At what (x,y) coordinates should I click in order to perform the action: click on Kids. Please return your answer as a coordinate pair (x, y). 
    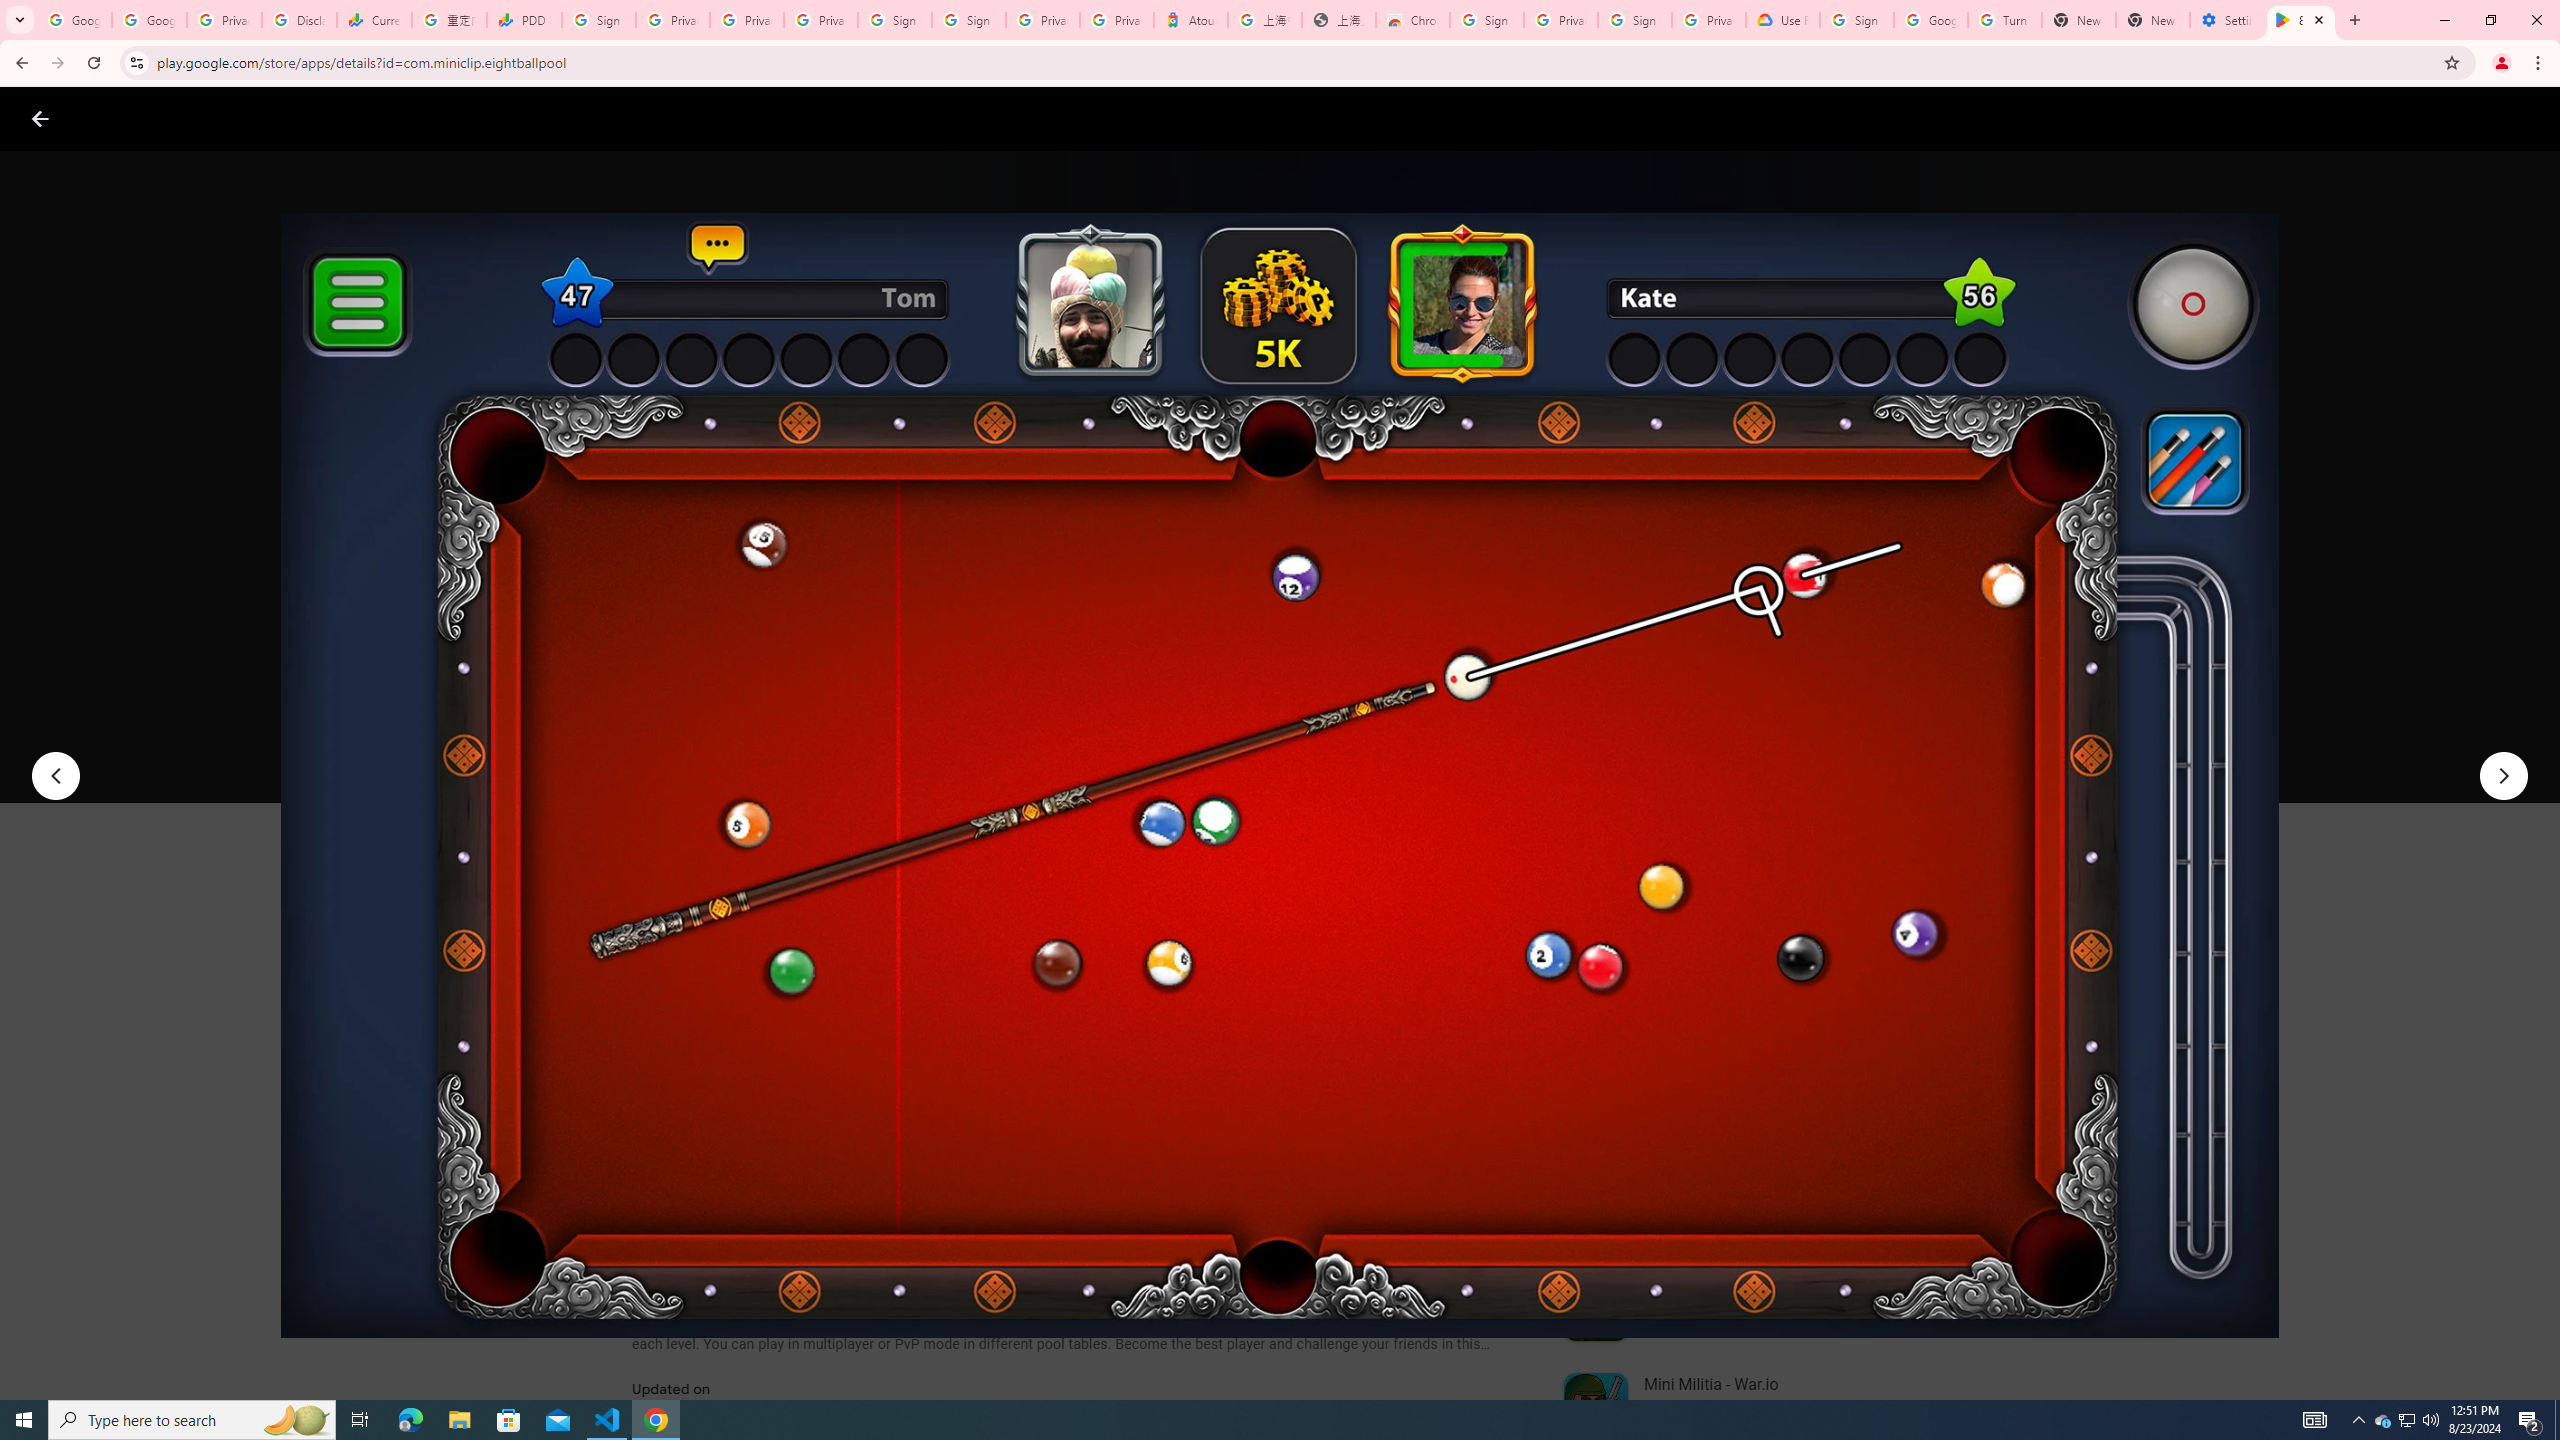
    Looking at the image, I should click on (386, 118).